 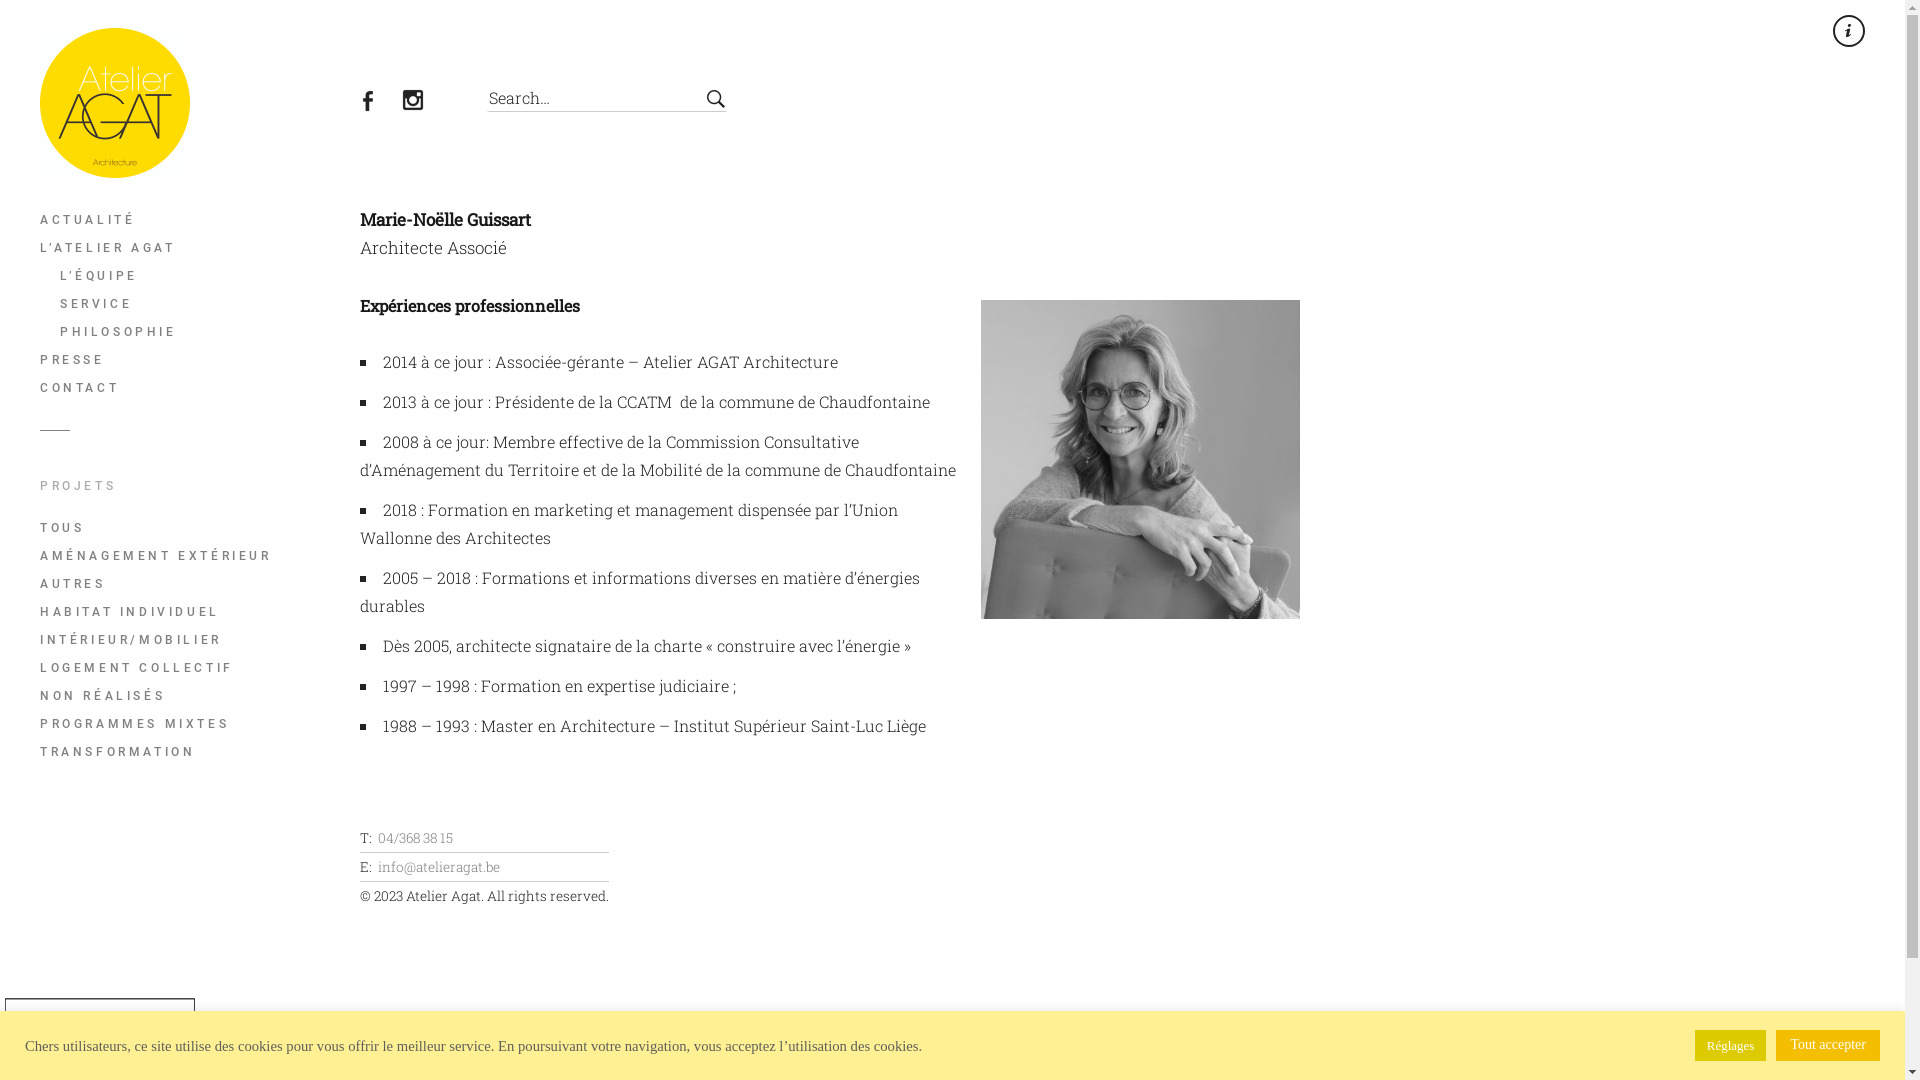 What do you see at coordinates (1828, 1046) in the screenshot?
I see `Tout accepter` at bounding box center [1828, 1046].